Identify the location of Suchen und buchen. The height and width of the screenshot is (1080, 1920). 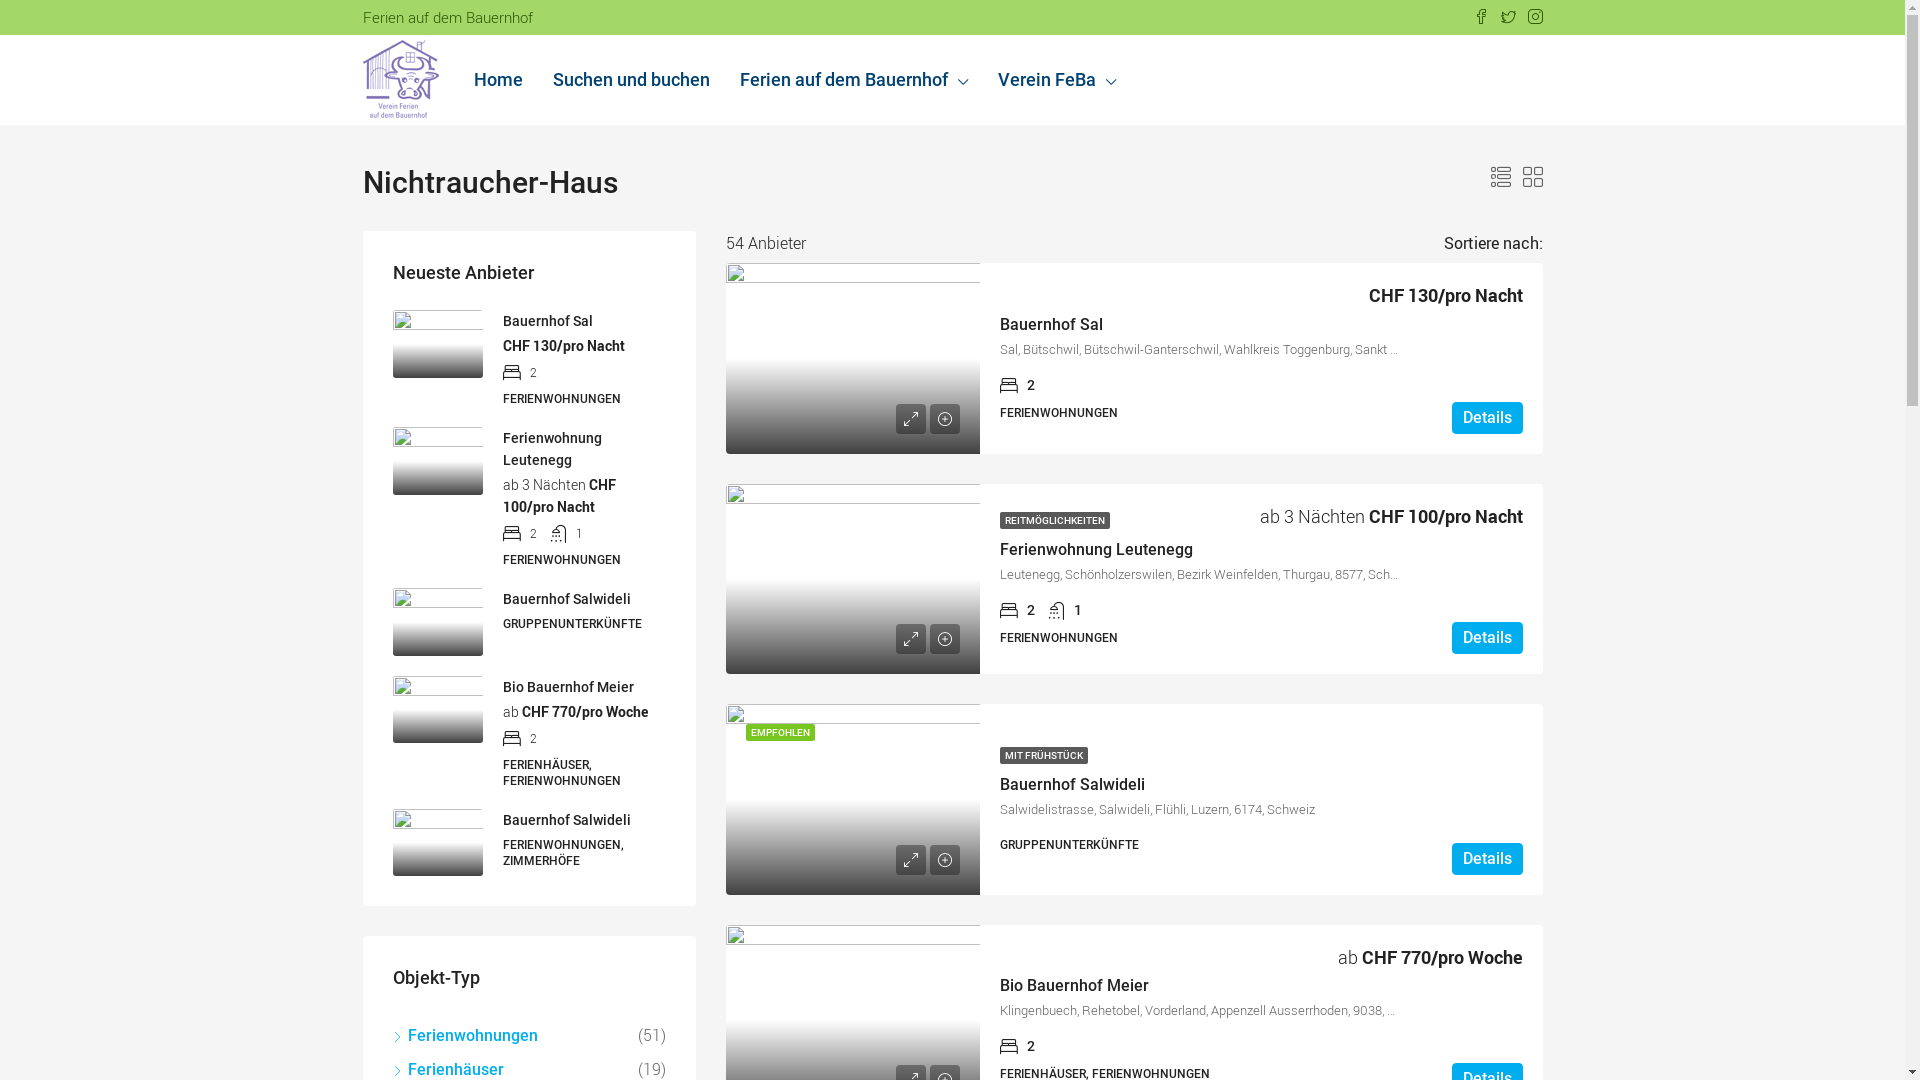
(632, 80).